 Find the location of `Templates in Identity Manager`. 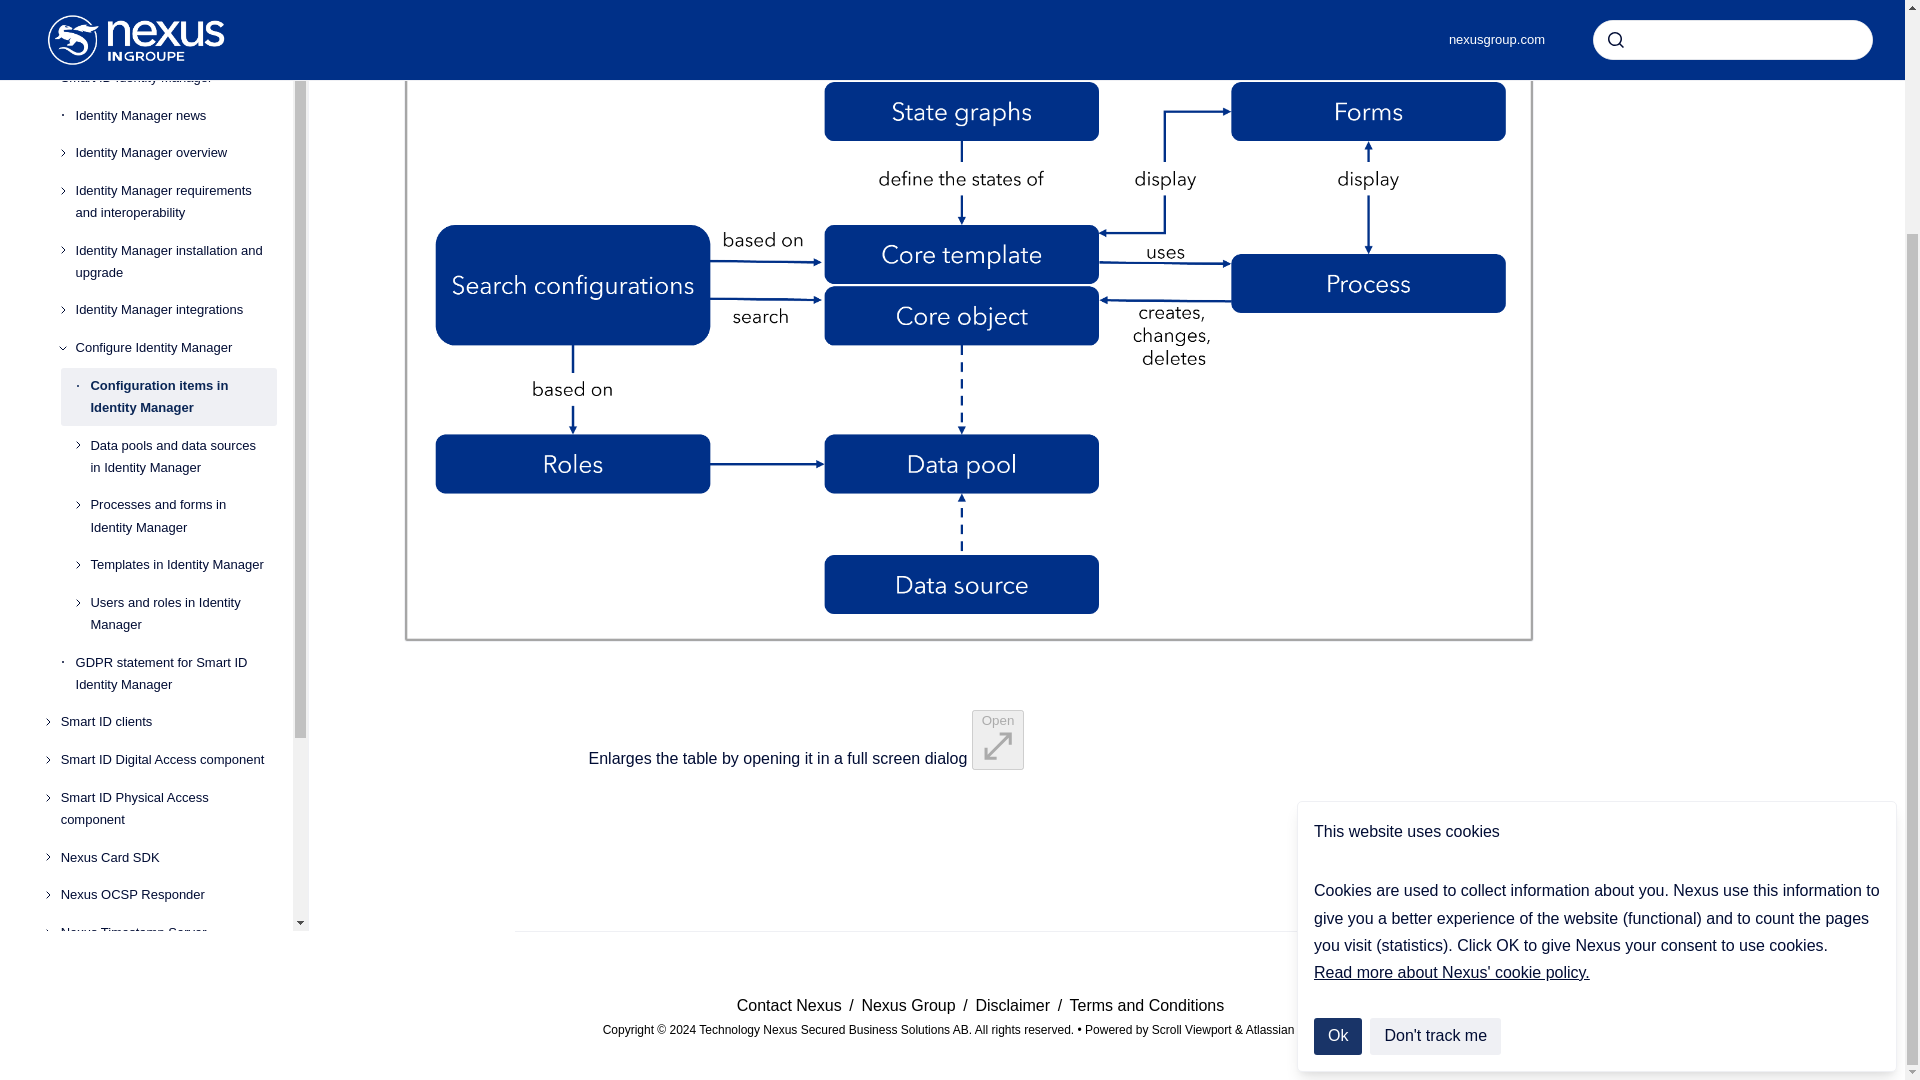

Templates in Identity Manager is located at coordinates (183, 430).